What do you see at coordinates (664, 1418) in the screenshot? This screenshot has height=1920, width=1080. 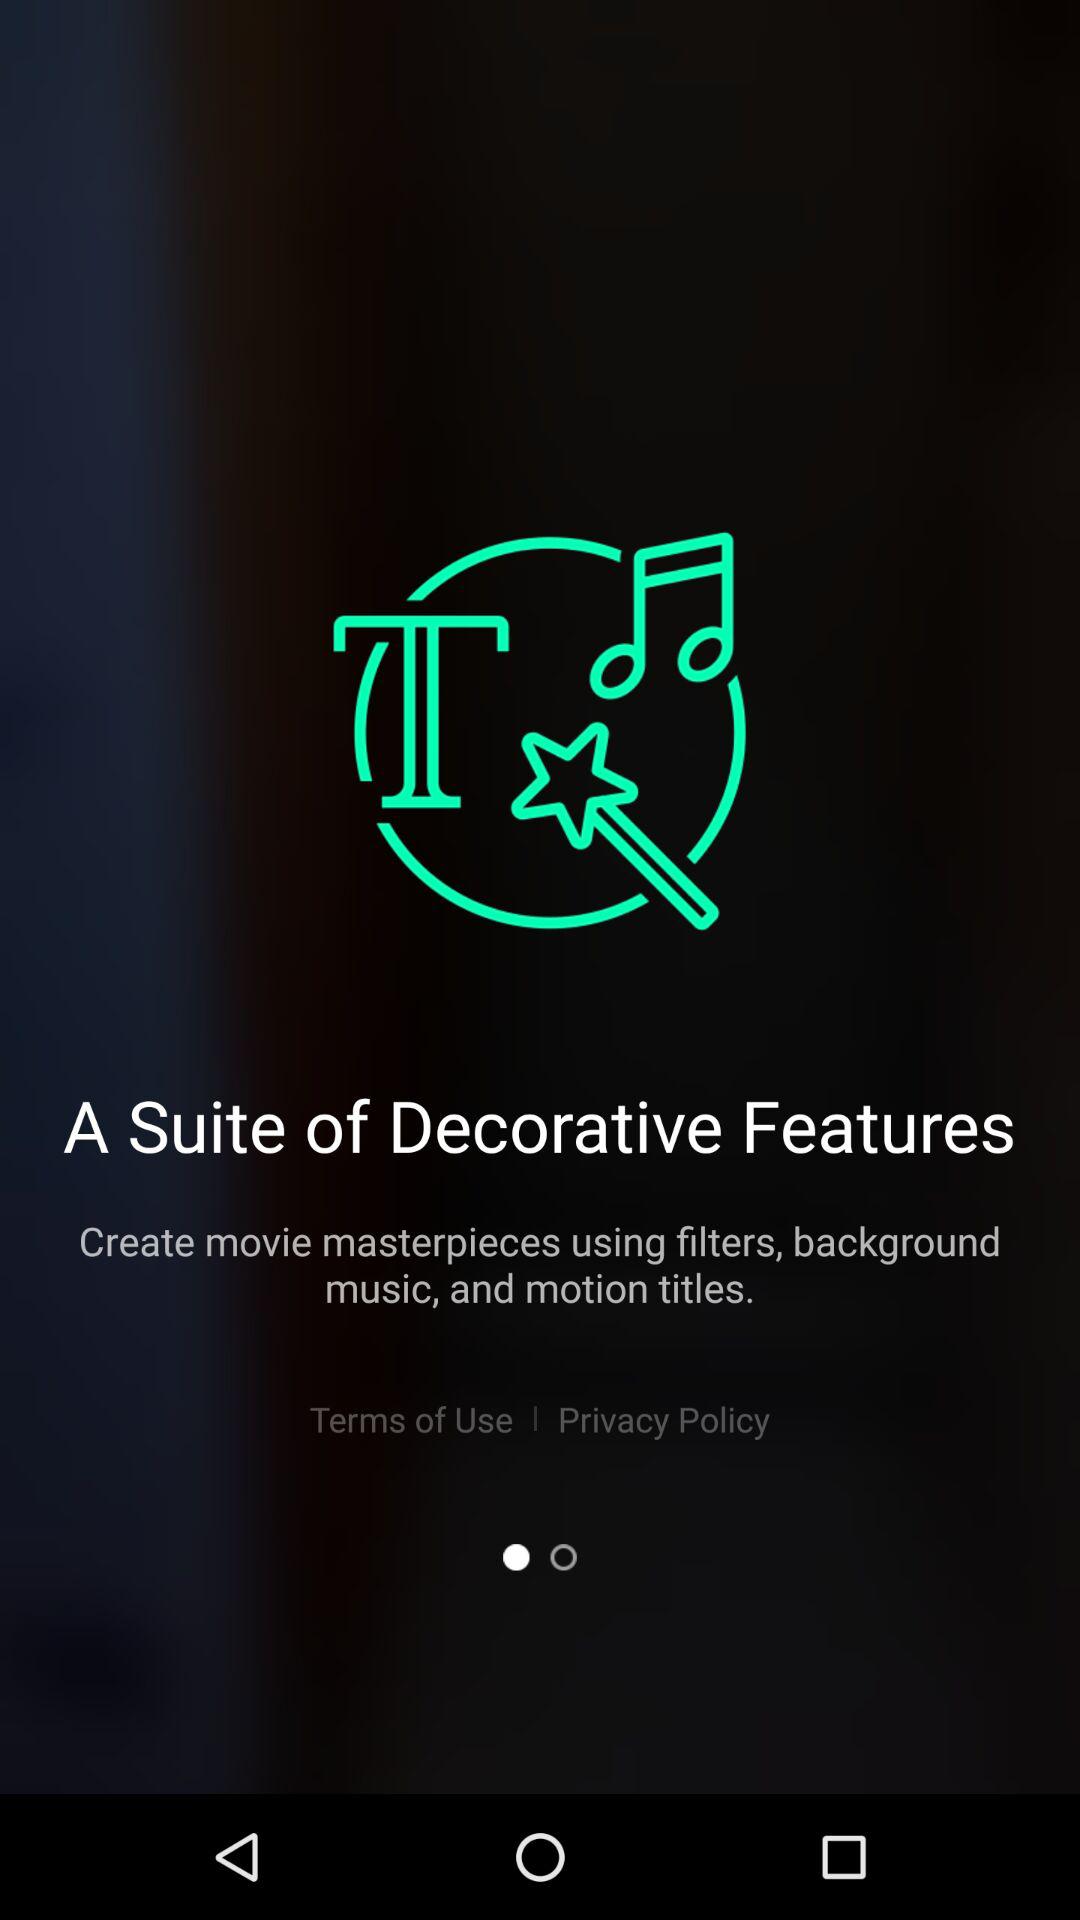 I see `choose item below create movie masterpieces` at bounding box center [664, 1418].